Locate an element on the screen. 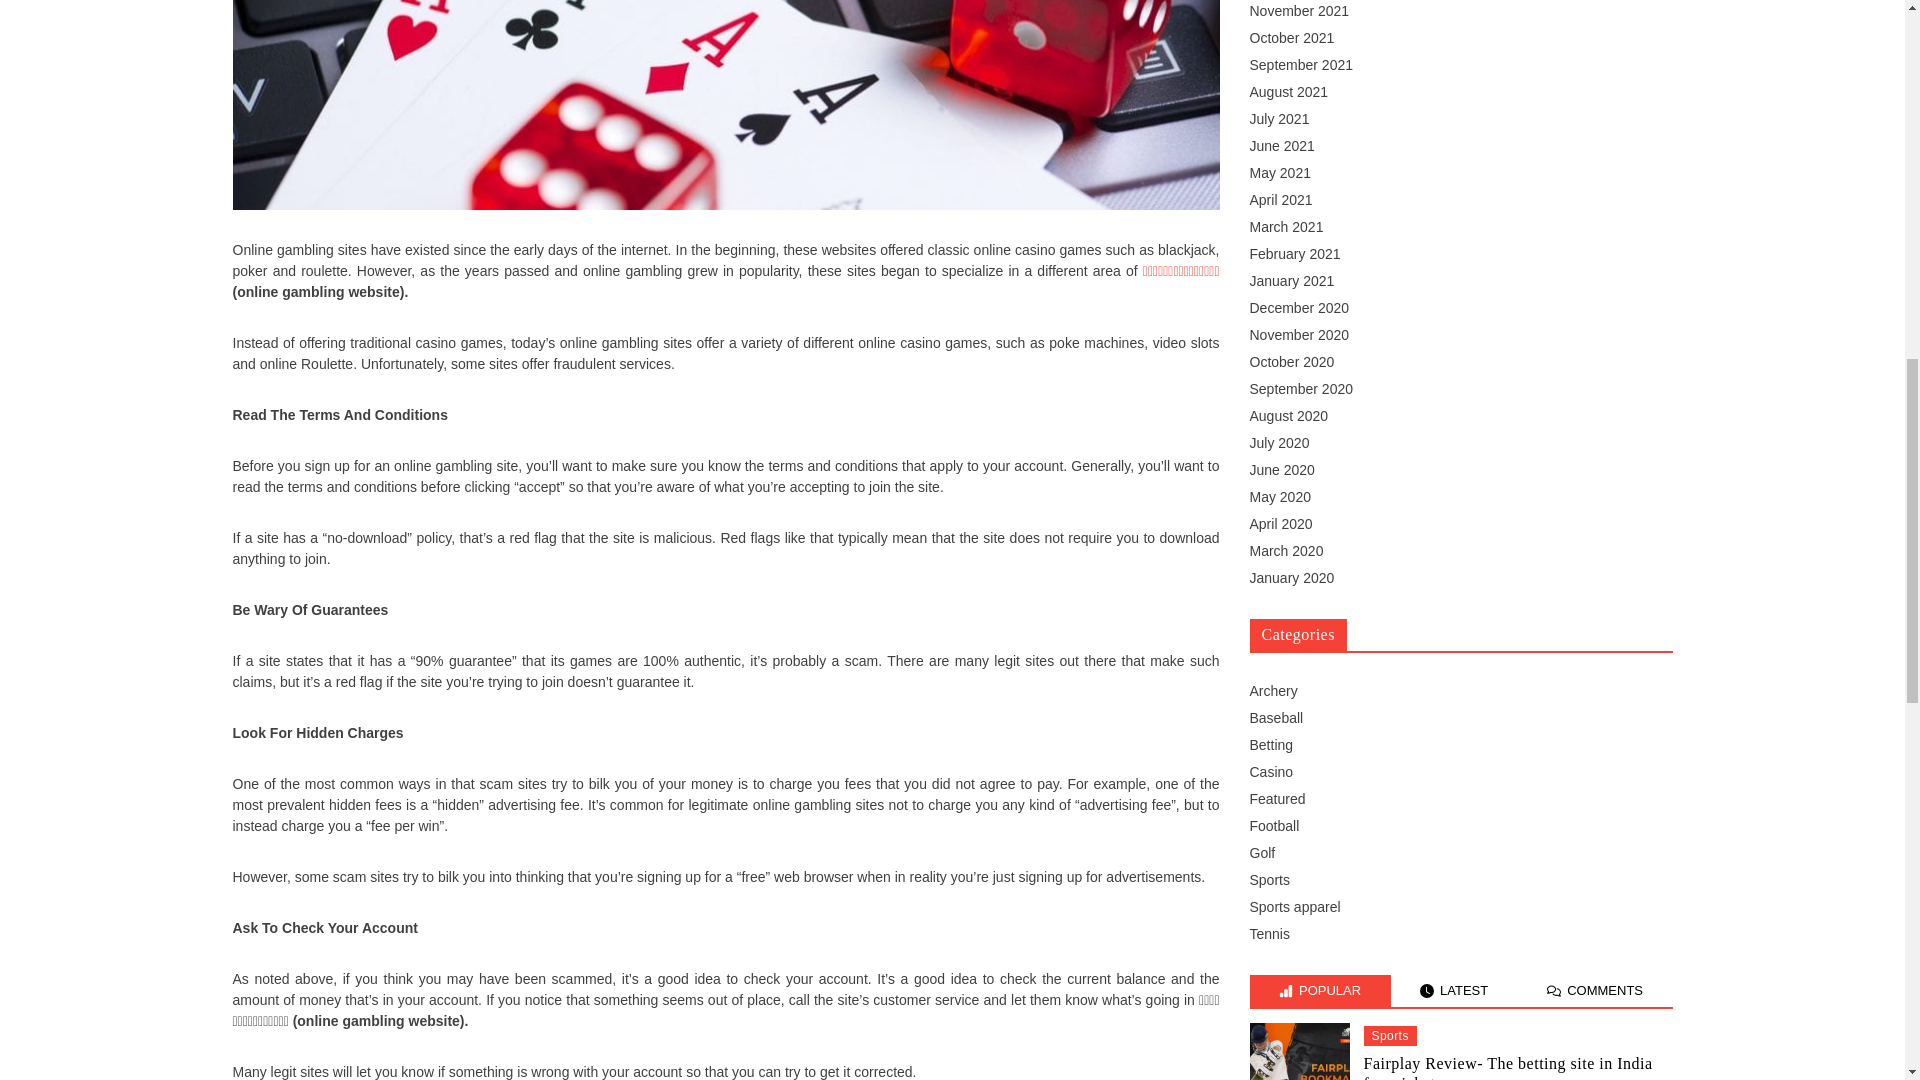  Crew Lord is located at coordinates (456, 1049).